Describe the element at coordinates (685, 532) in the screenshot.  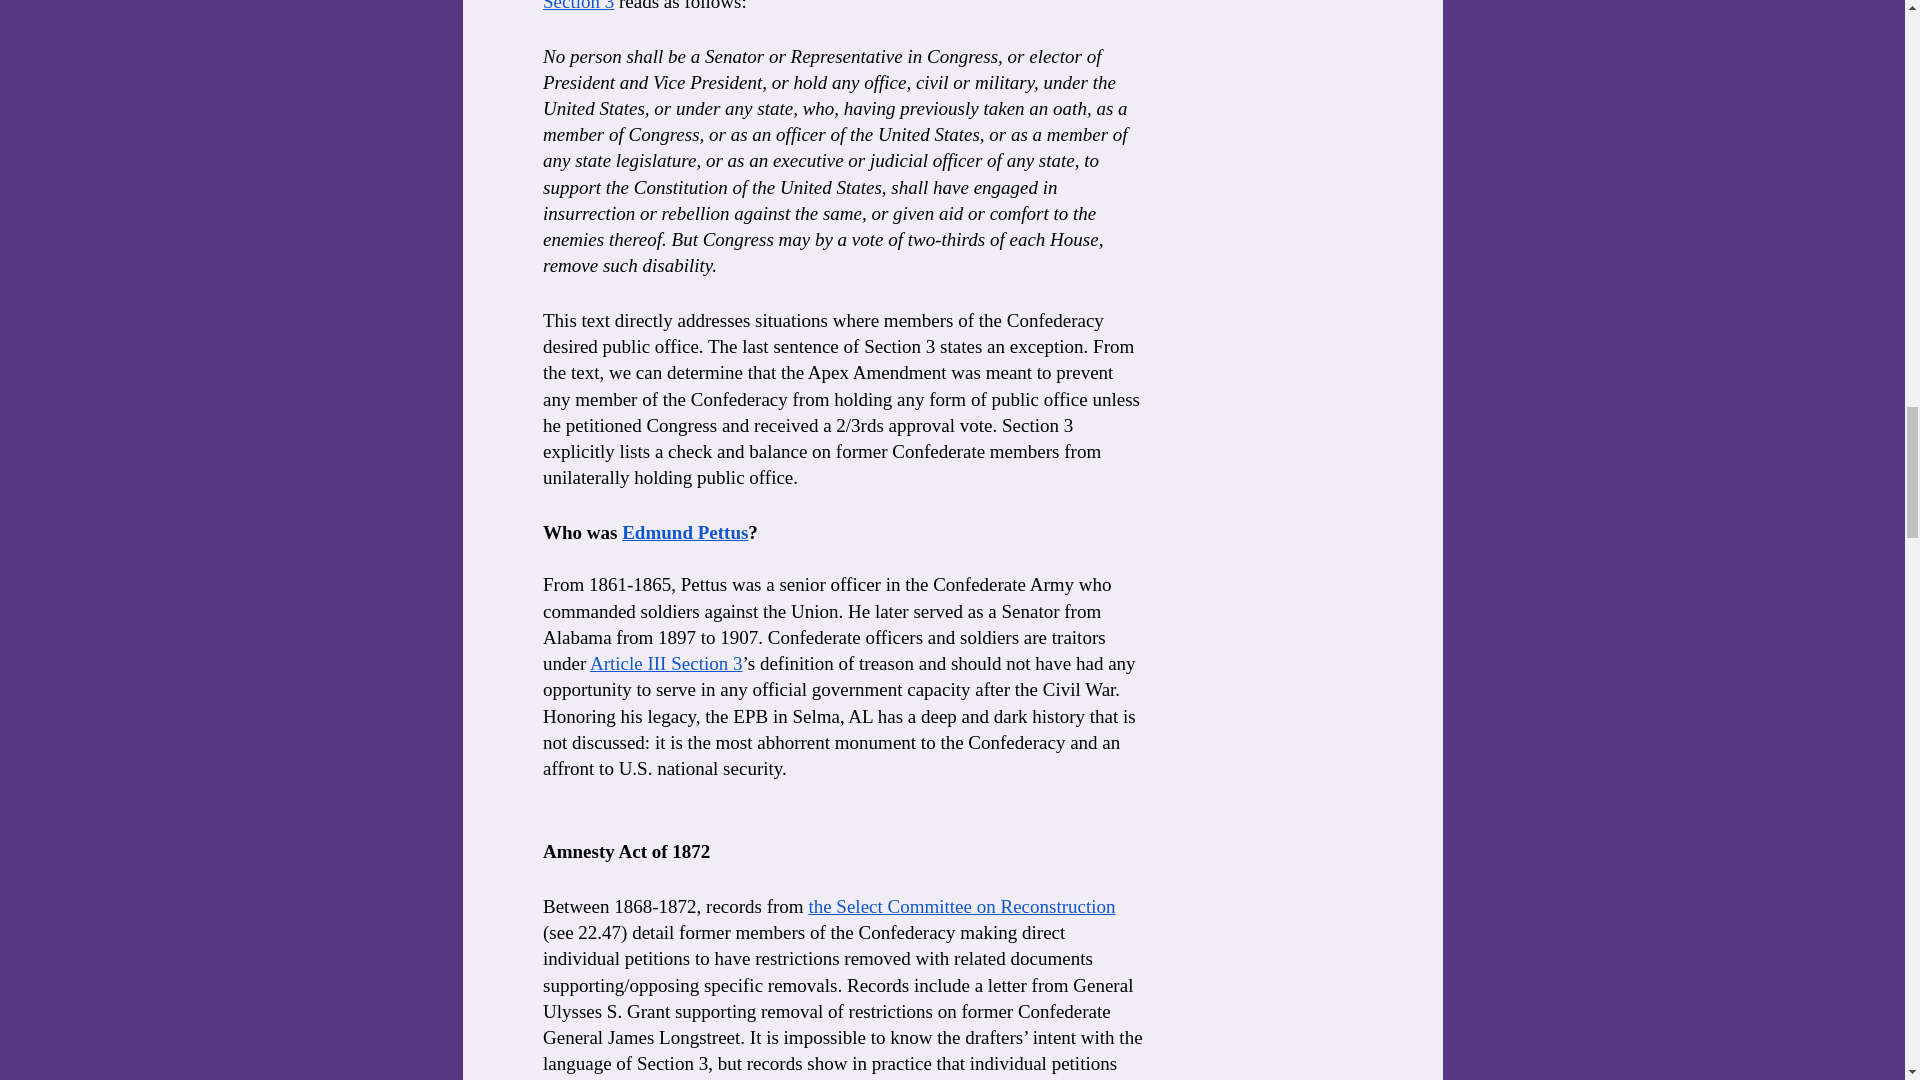
I see `Edmund Pettus` at that location.